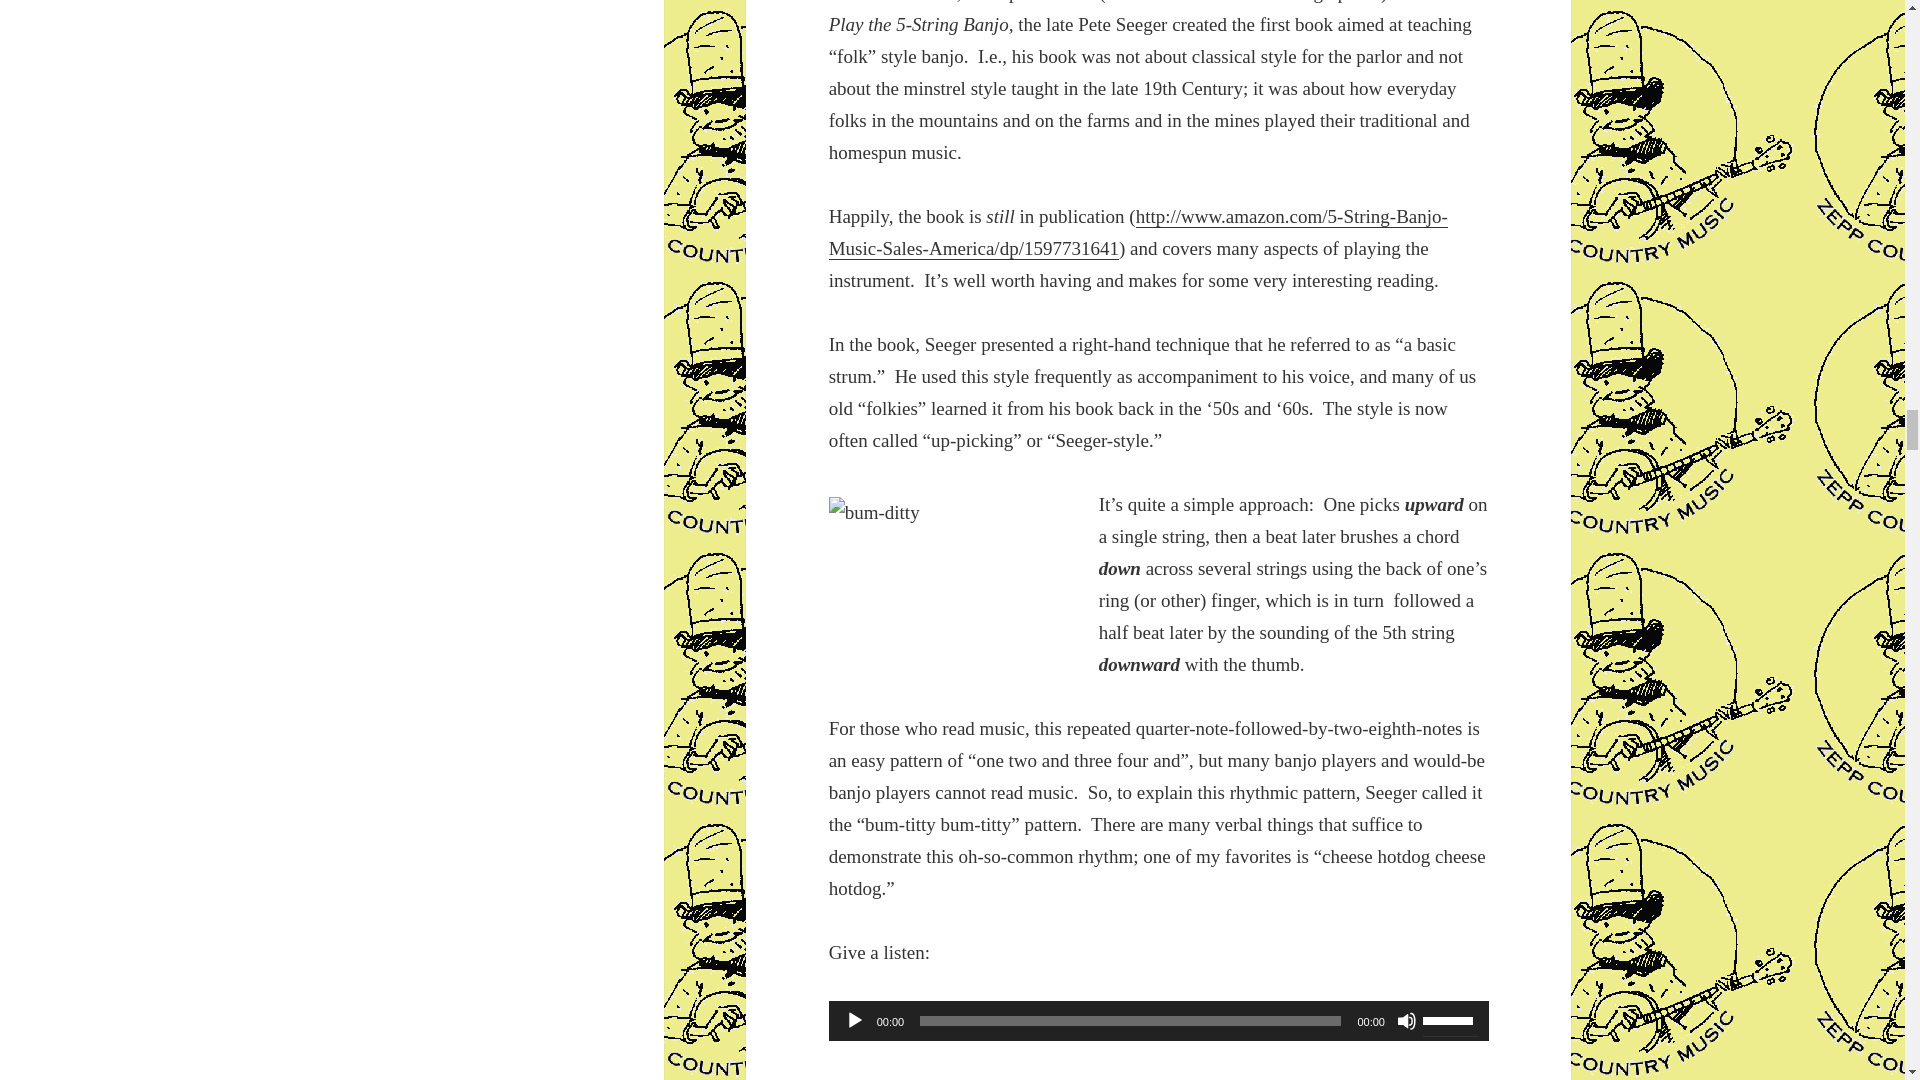 The image size is (1920, 1080). Describe the element at coordinates (1406, 1020) in the screenshot. I see `Mute` at that location.